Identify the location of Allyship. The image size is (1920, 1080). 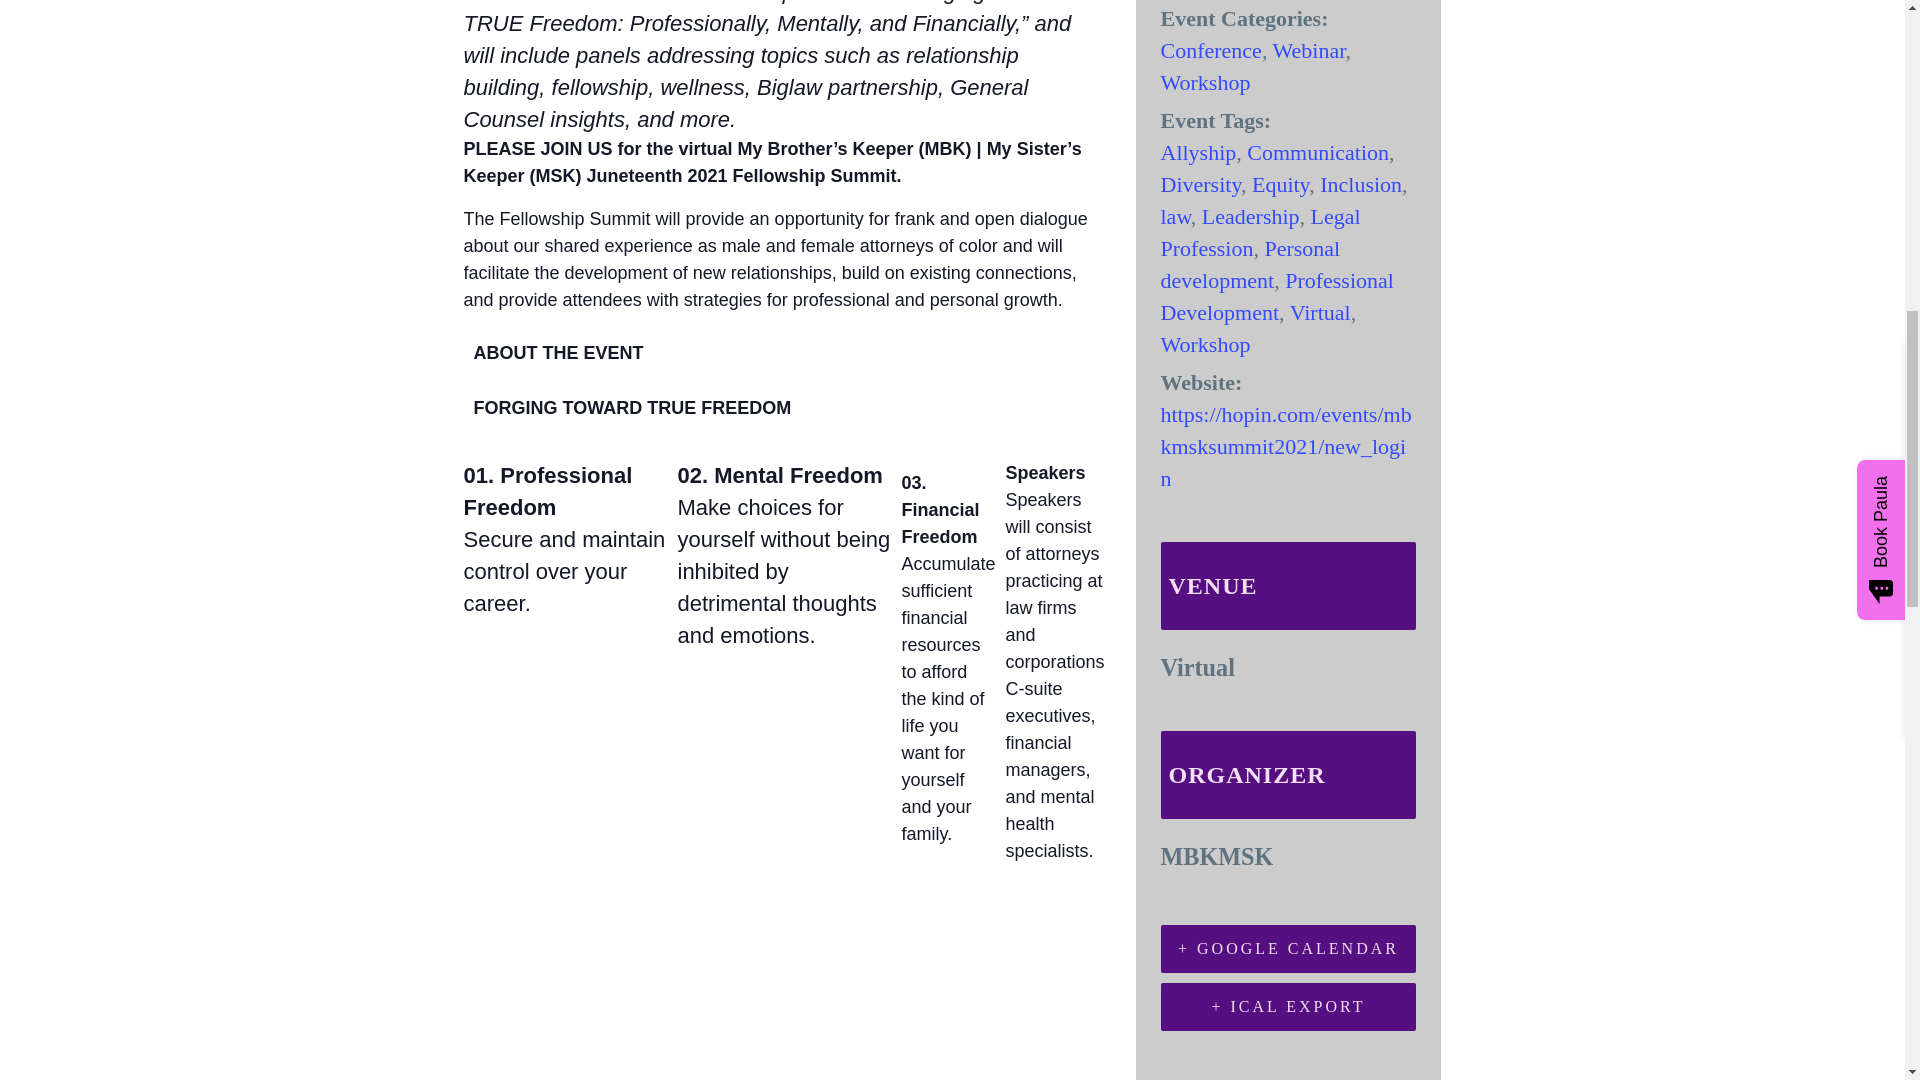
(1198, 152).